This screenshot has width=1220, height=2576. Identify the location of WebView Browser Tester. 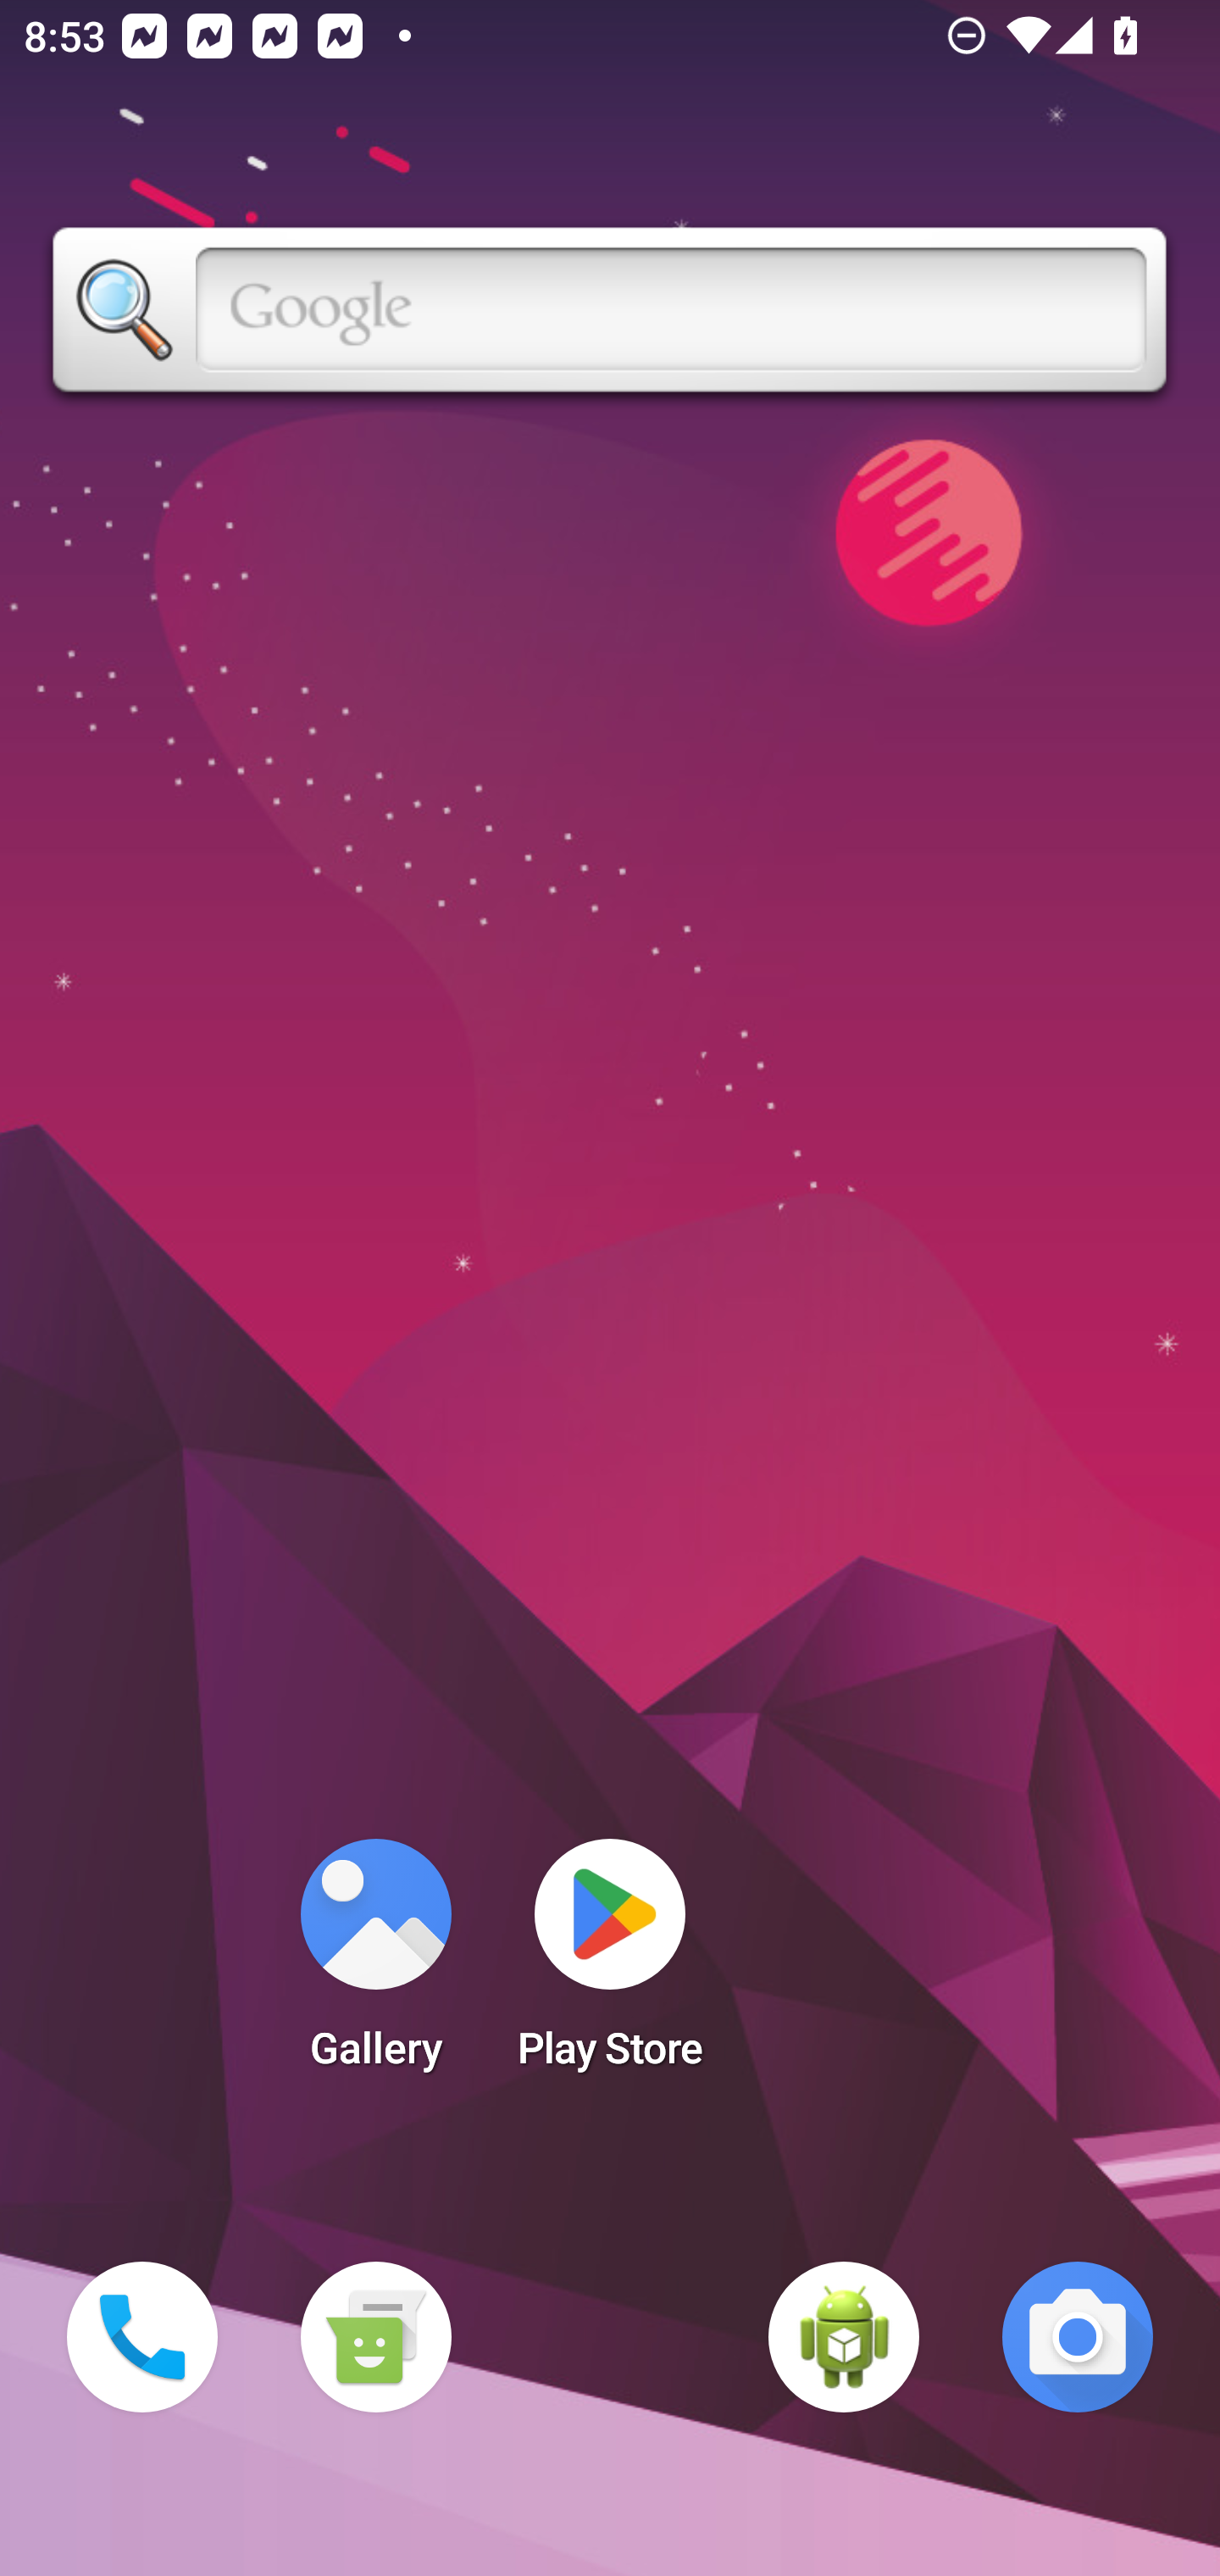
(844, 2337).